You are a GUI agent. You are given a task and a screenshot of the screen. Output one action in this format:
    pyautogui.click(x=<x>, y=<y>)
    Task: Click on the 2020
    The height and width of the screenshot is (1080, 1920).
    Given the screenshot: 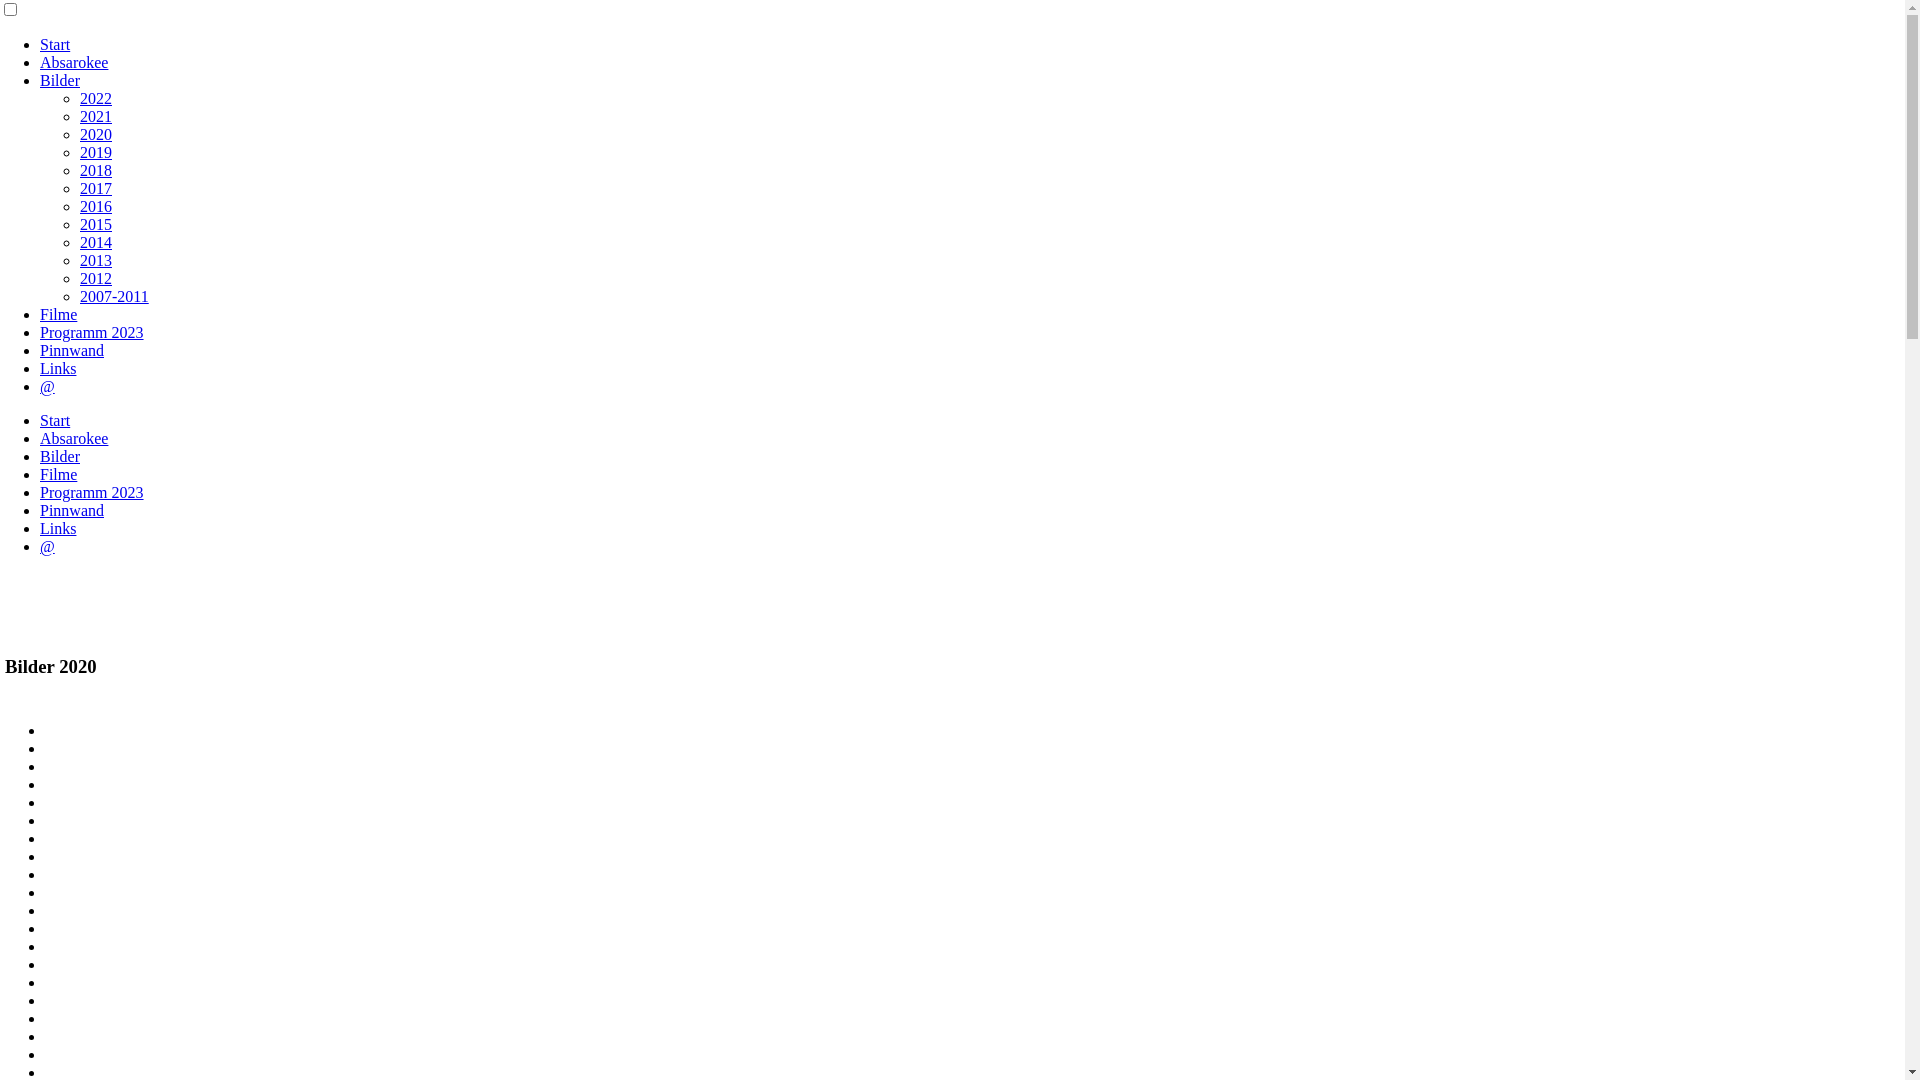 What is the action you would take?
    pyautogui.click(x=96, y=134)
    